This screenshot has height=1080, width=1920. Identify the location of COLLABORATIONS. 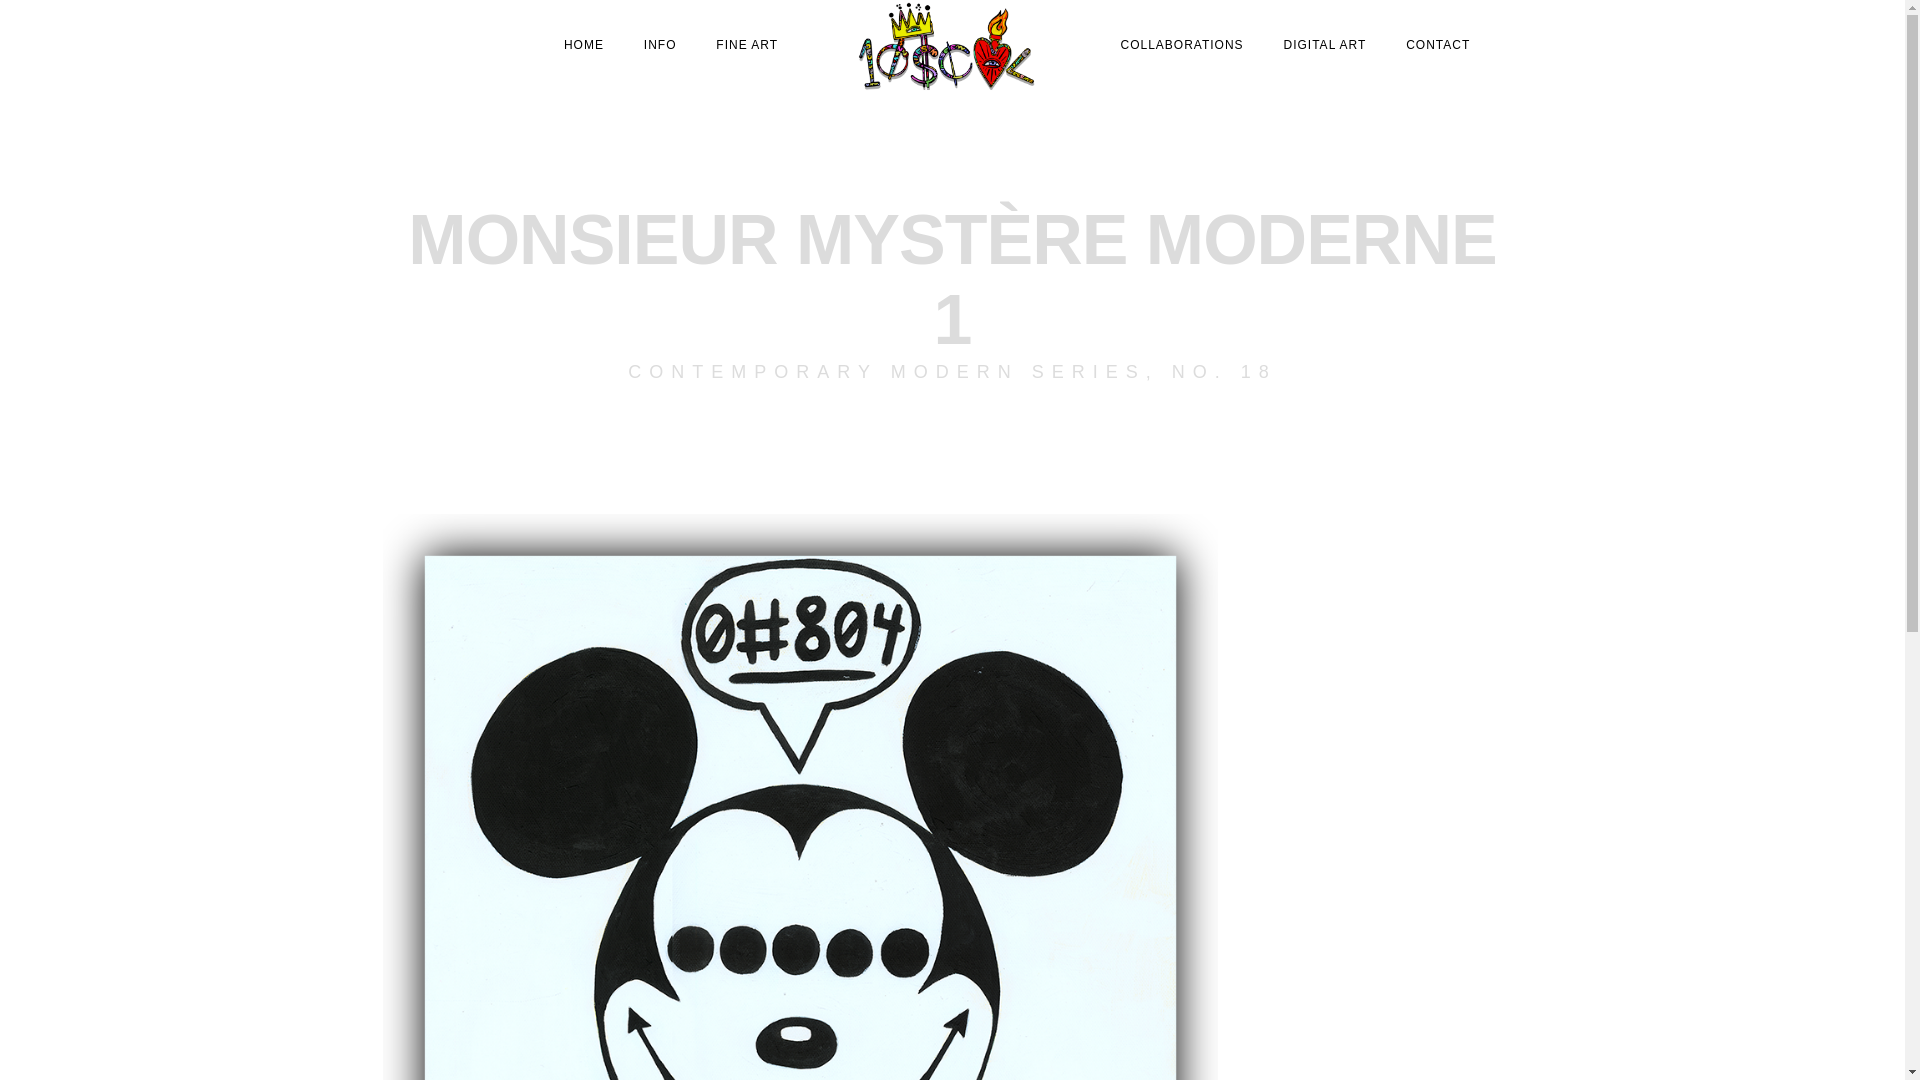
(1182, 44).